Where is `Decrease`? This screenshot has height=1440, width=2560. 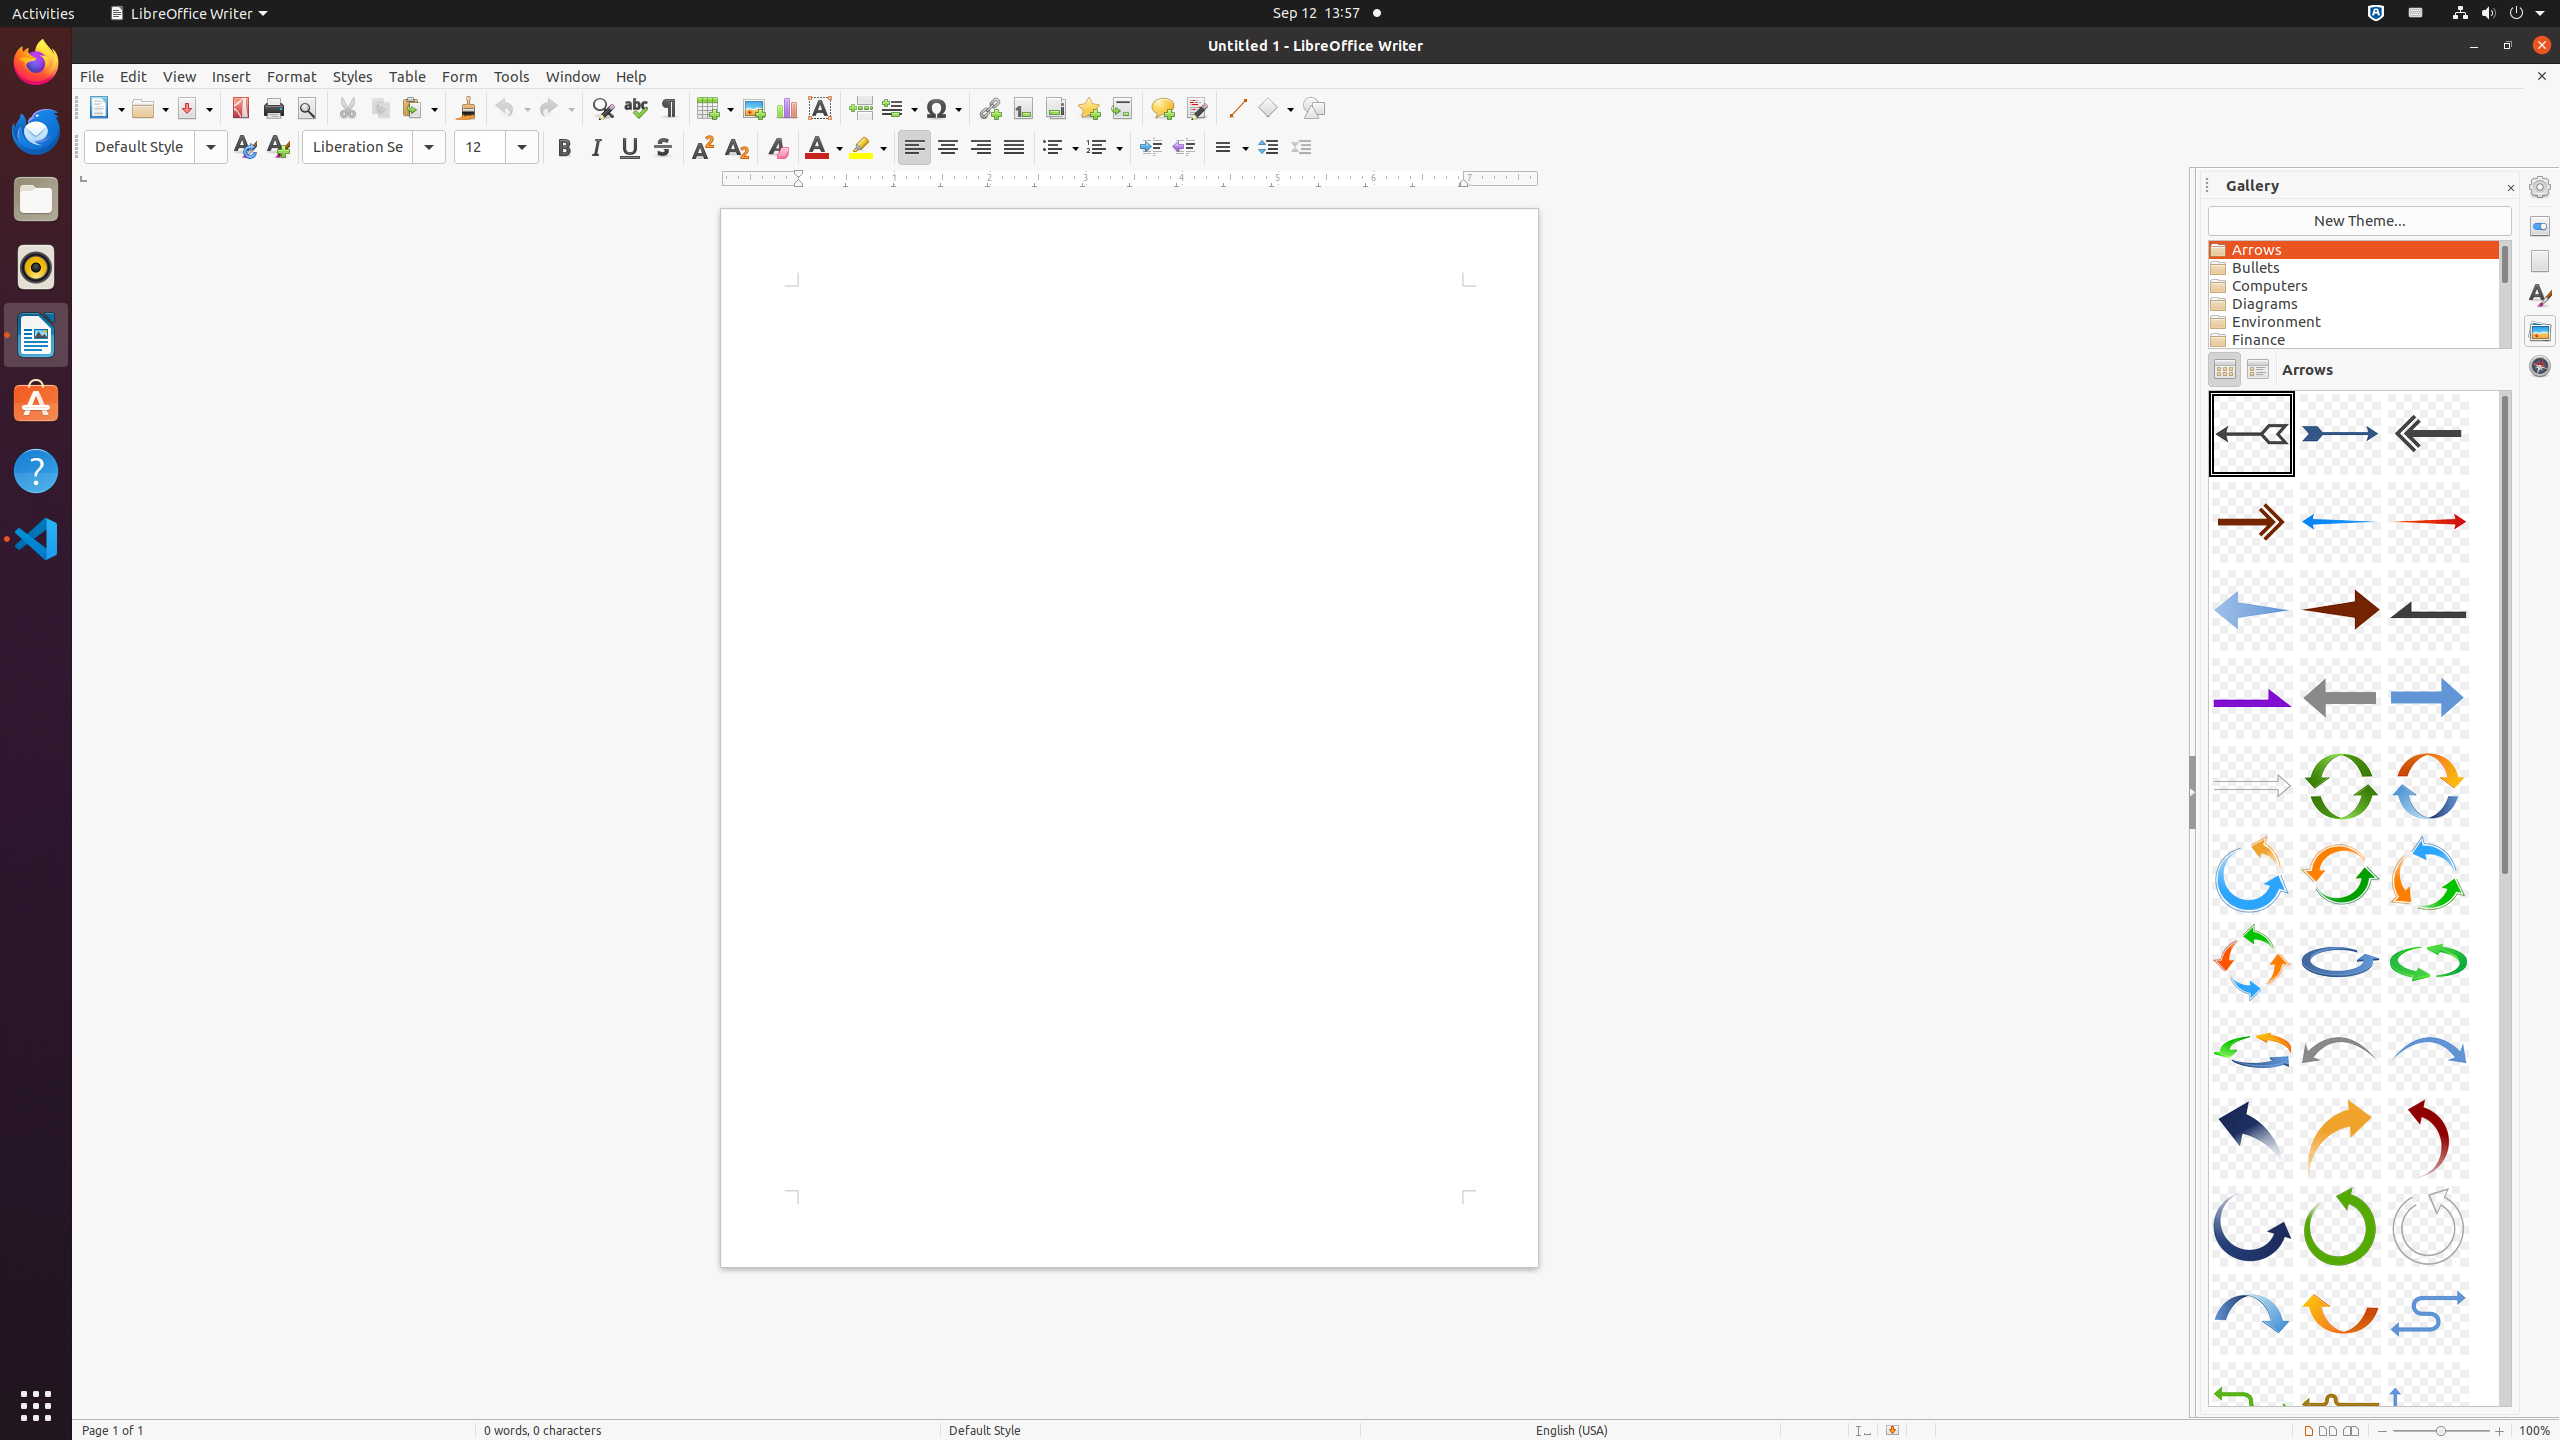
Decrease is located at coordinates (1302, 148).